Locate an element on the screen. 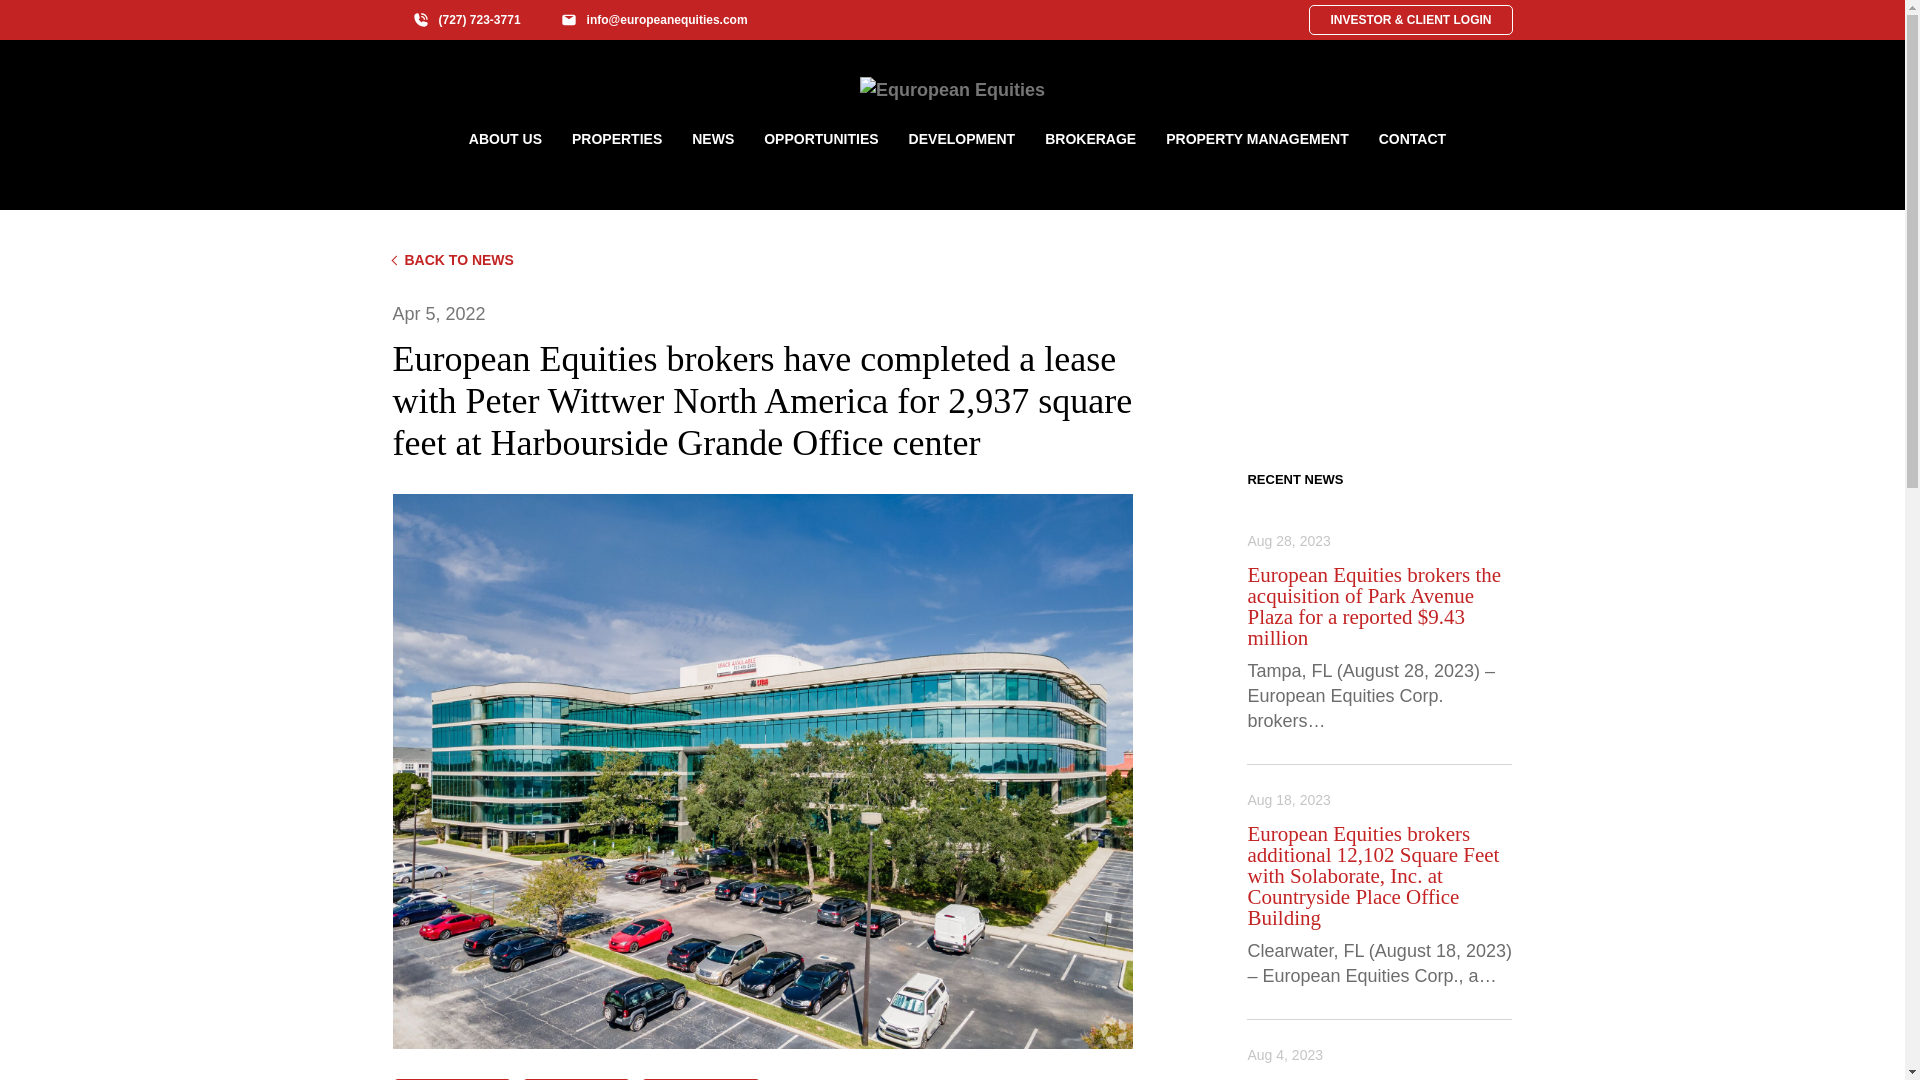 The height and width of the screenshot is (1080, 1920). BROKERAGE is located at coordinates (1090, 138).